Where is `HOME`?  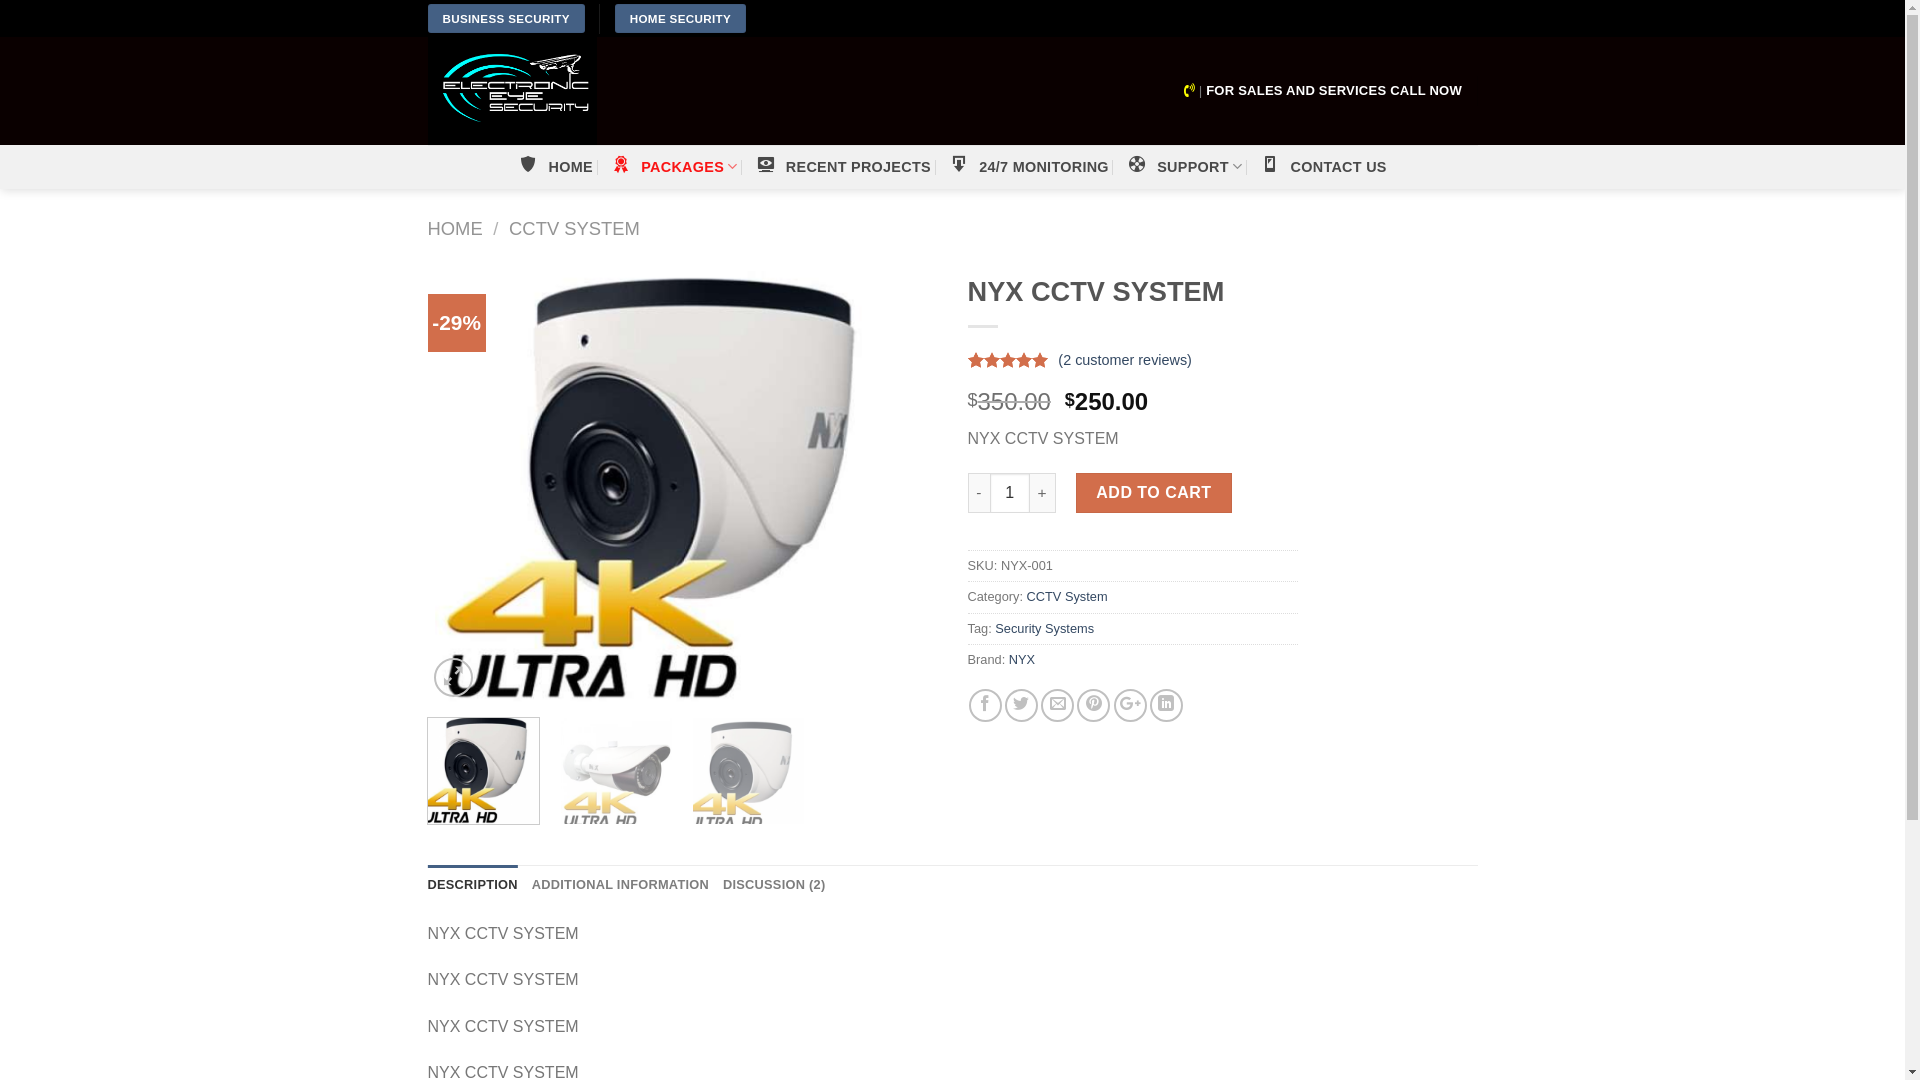 HOME is located at coordinates (556, 167).